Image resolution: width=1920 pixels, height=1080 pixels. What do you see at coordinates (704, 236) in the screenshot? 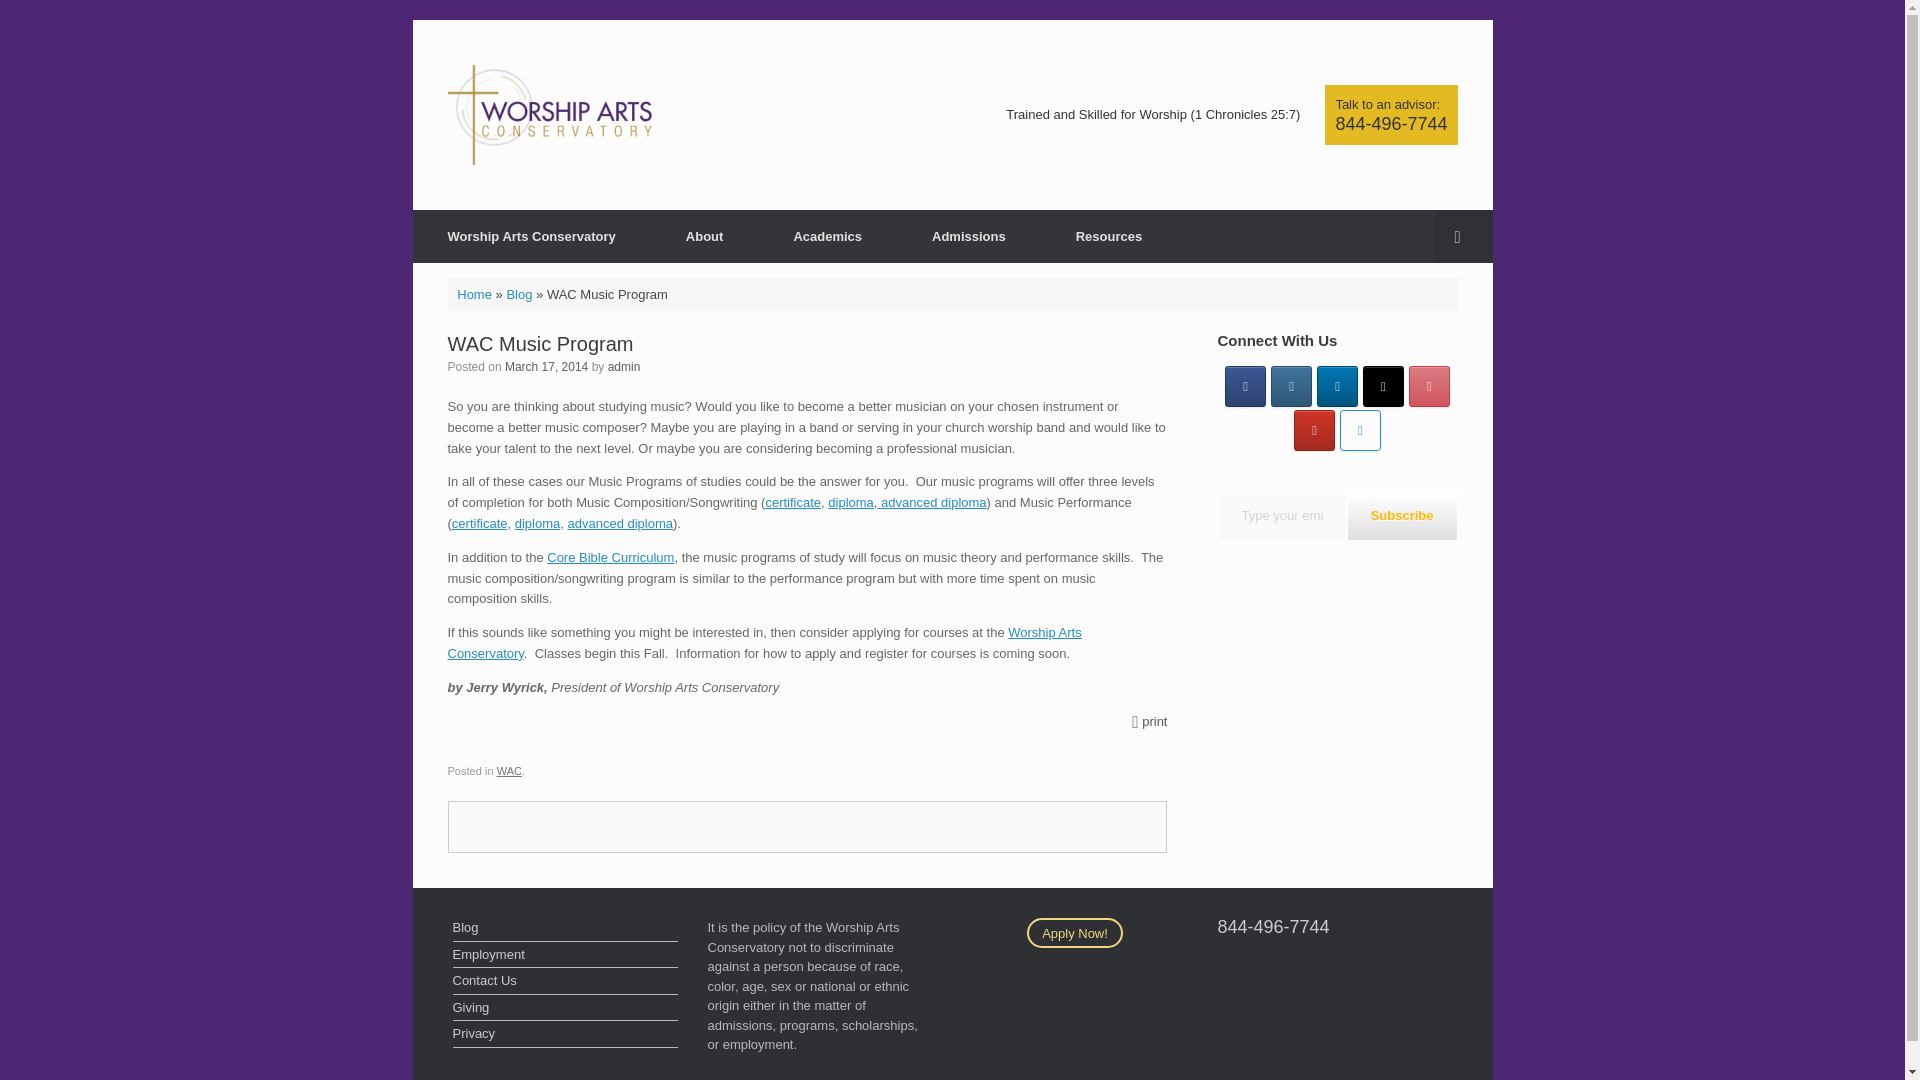
I see `About` at bounding box center [704, 236].